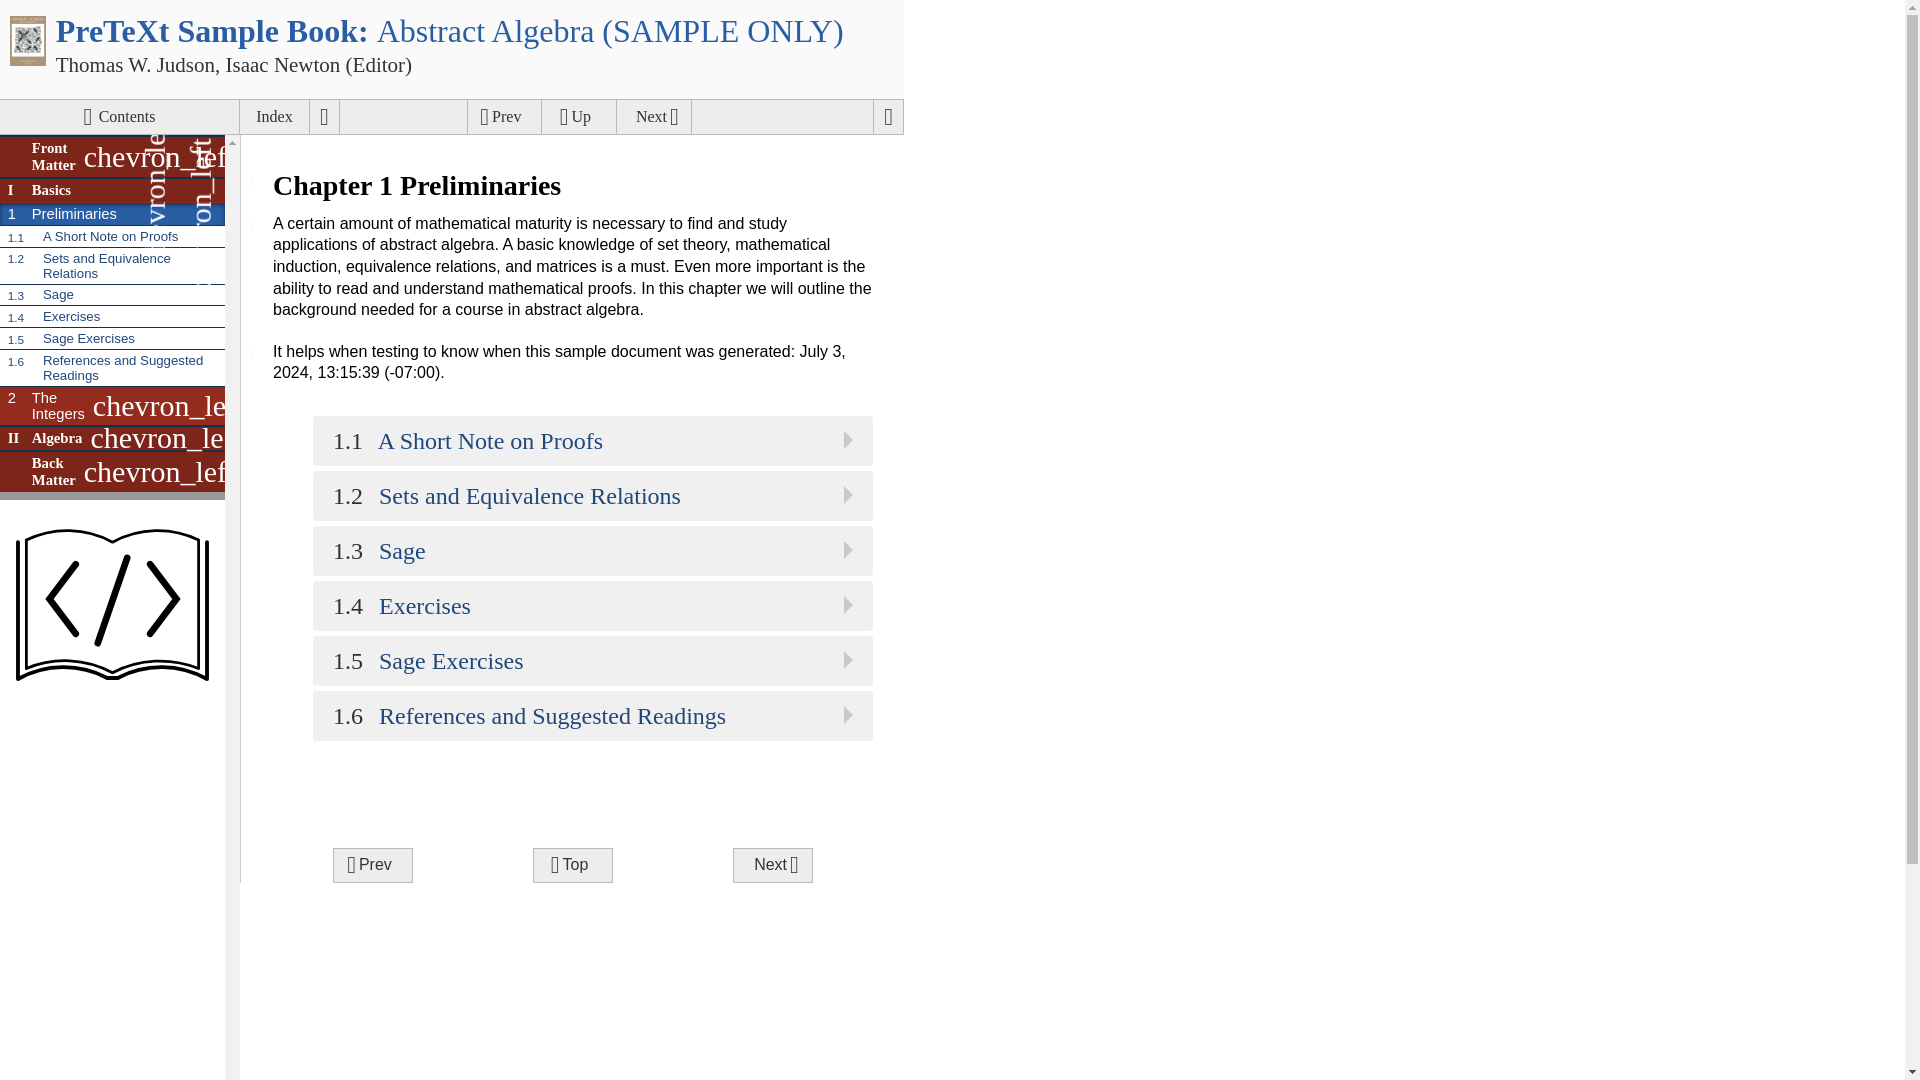  Describe the element at coordinates (39, 157) in the screenshot. I see `Front Matter` at that location.